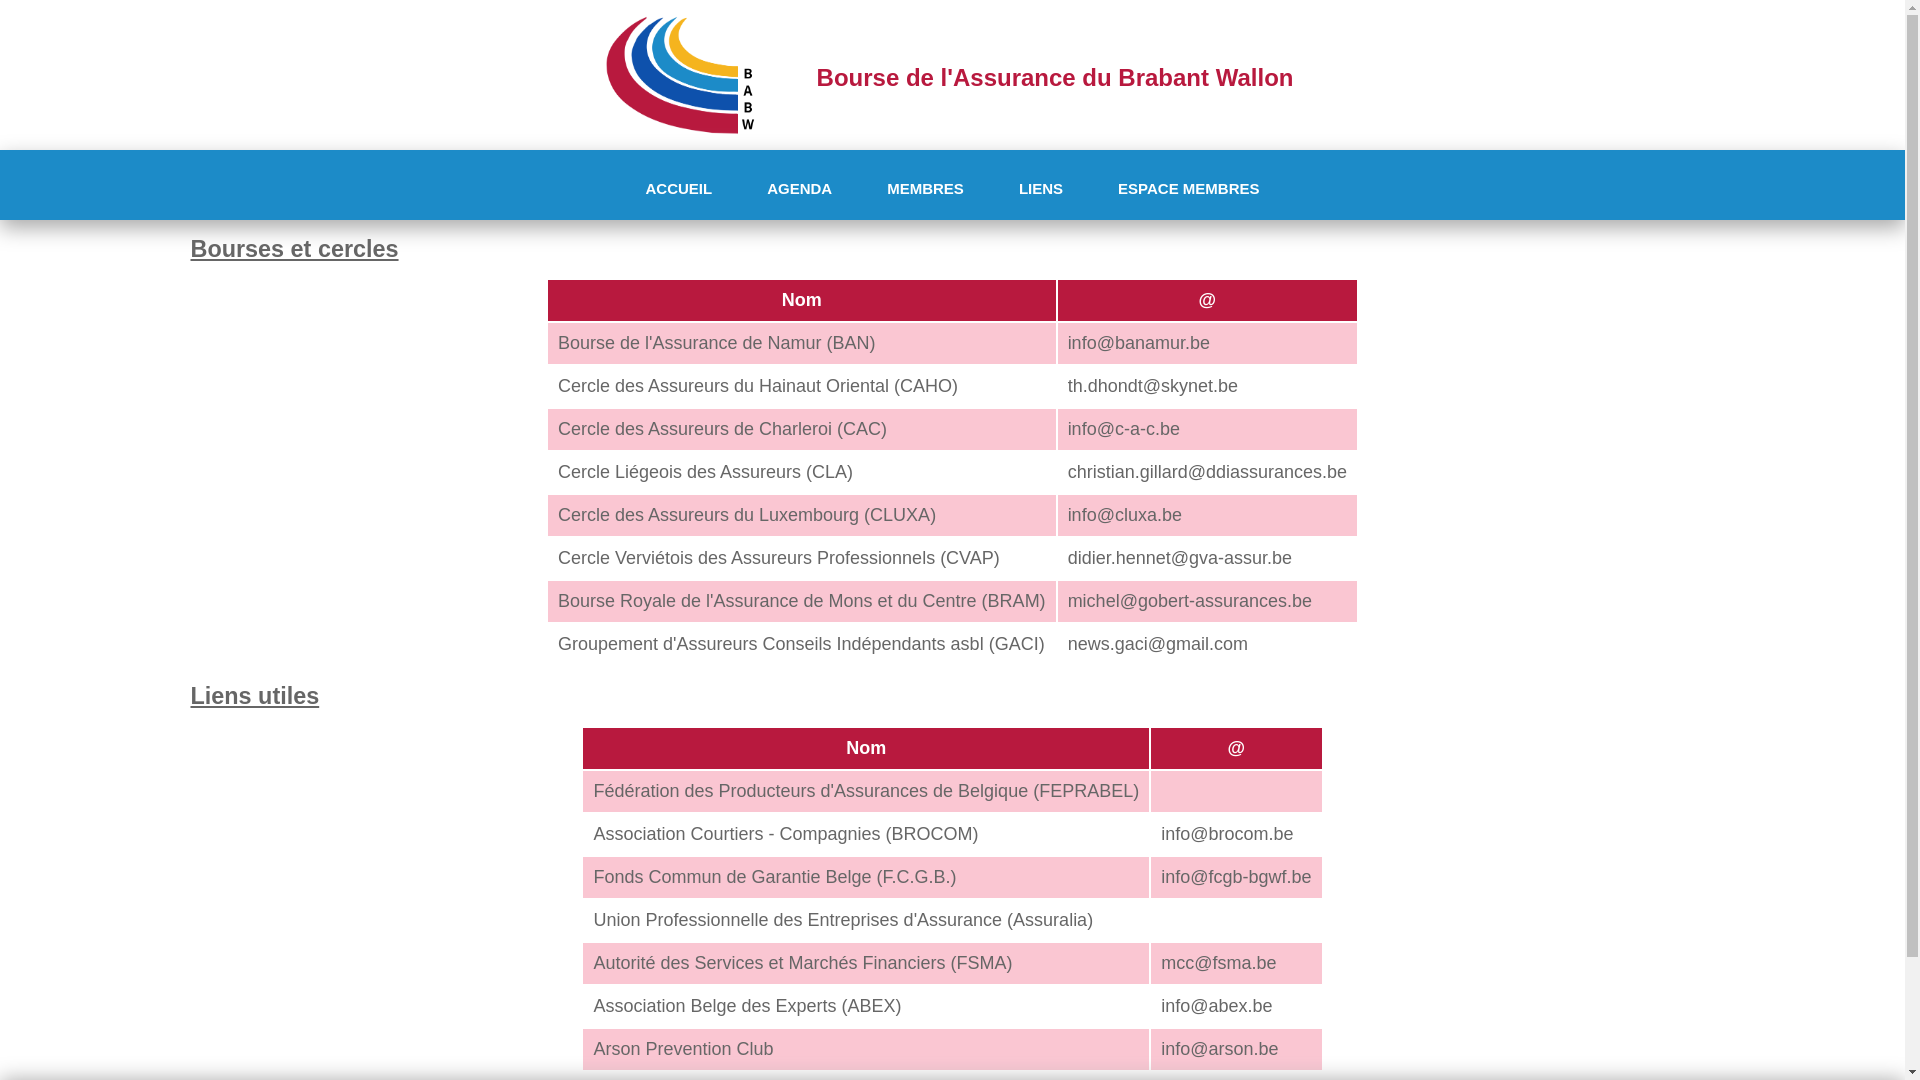 The height and width of the screenshot is (1080, 1920). What do you see at coordinates (1236, 877) in the screenshot?
I see `info@fcgb-bgwf.be` at bounding box center [1236, 877].